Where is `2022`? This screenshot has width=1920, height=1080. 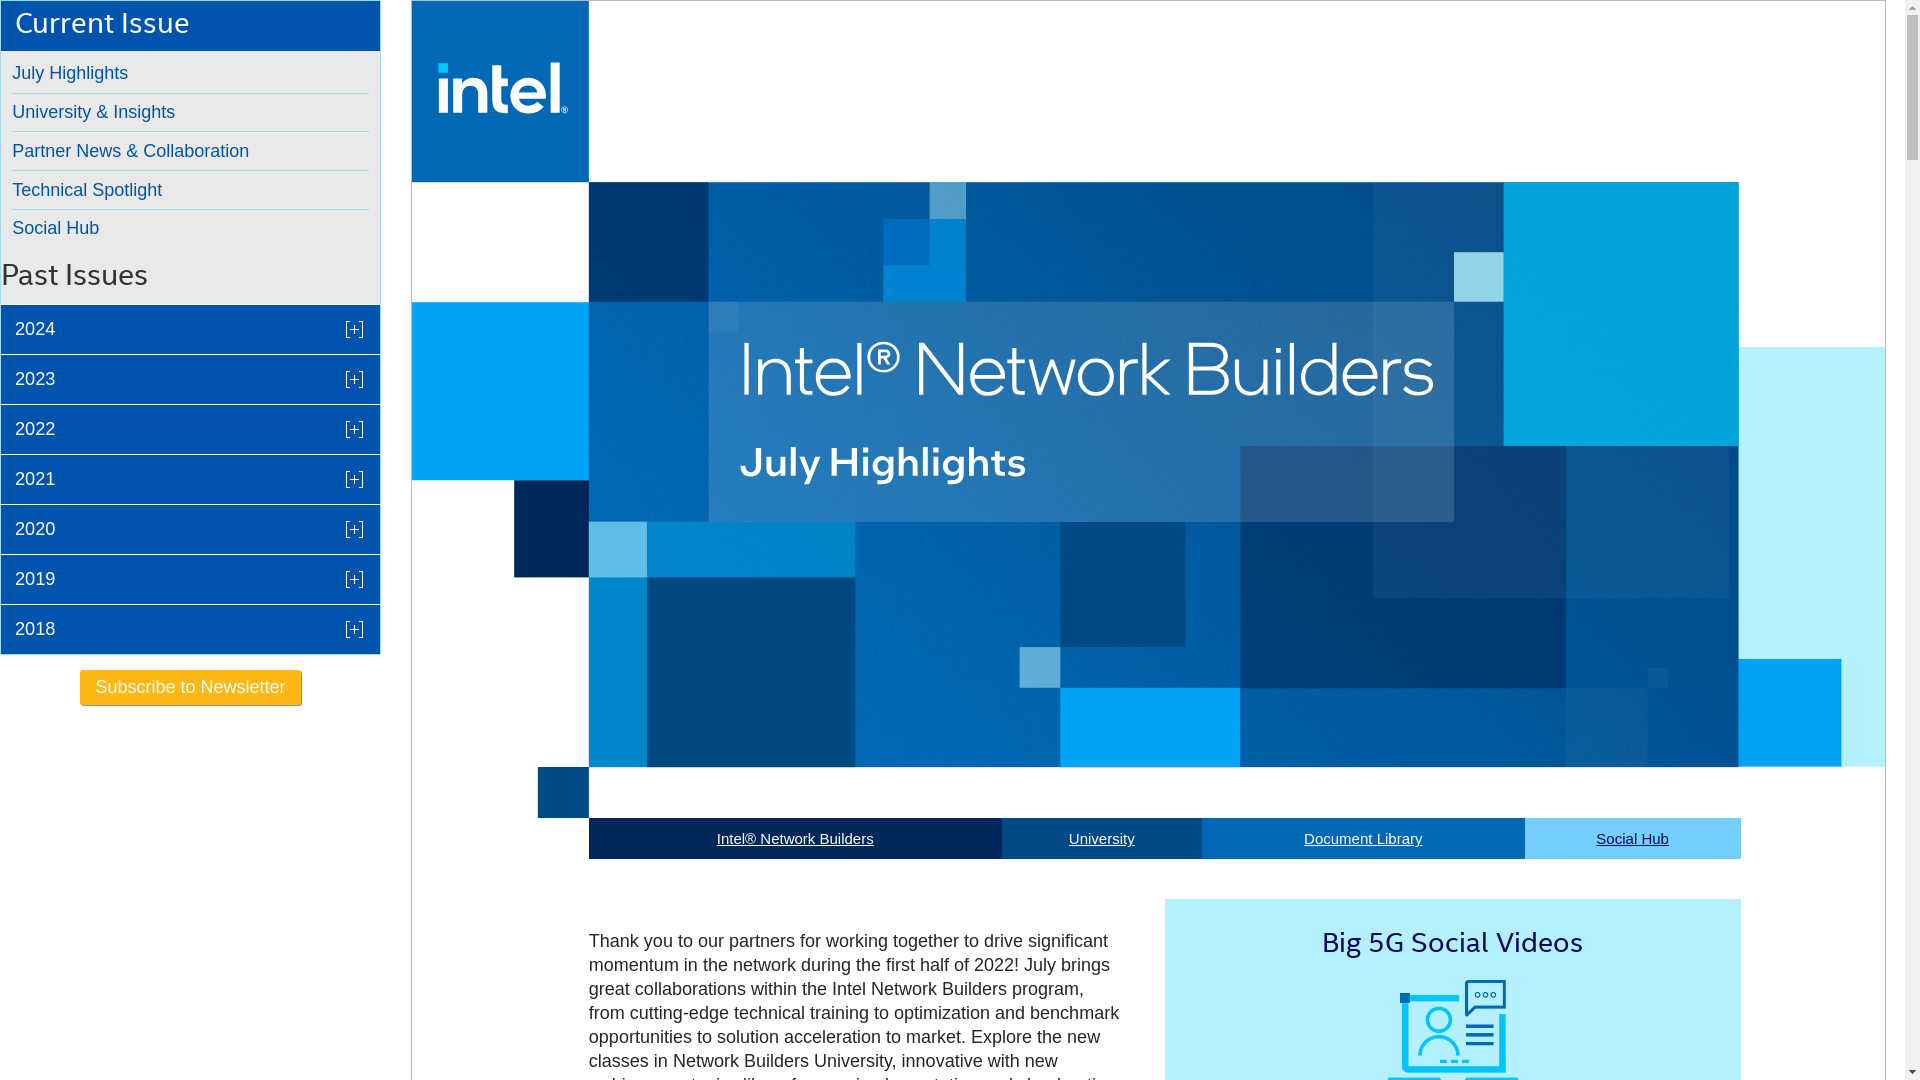
2022 is located at coordinates (190, 429).